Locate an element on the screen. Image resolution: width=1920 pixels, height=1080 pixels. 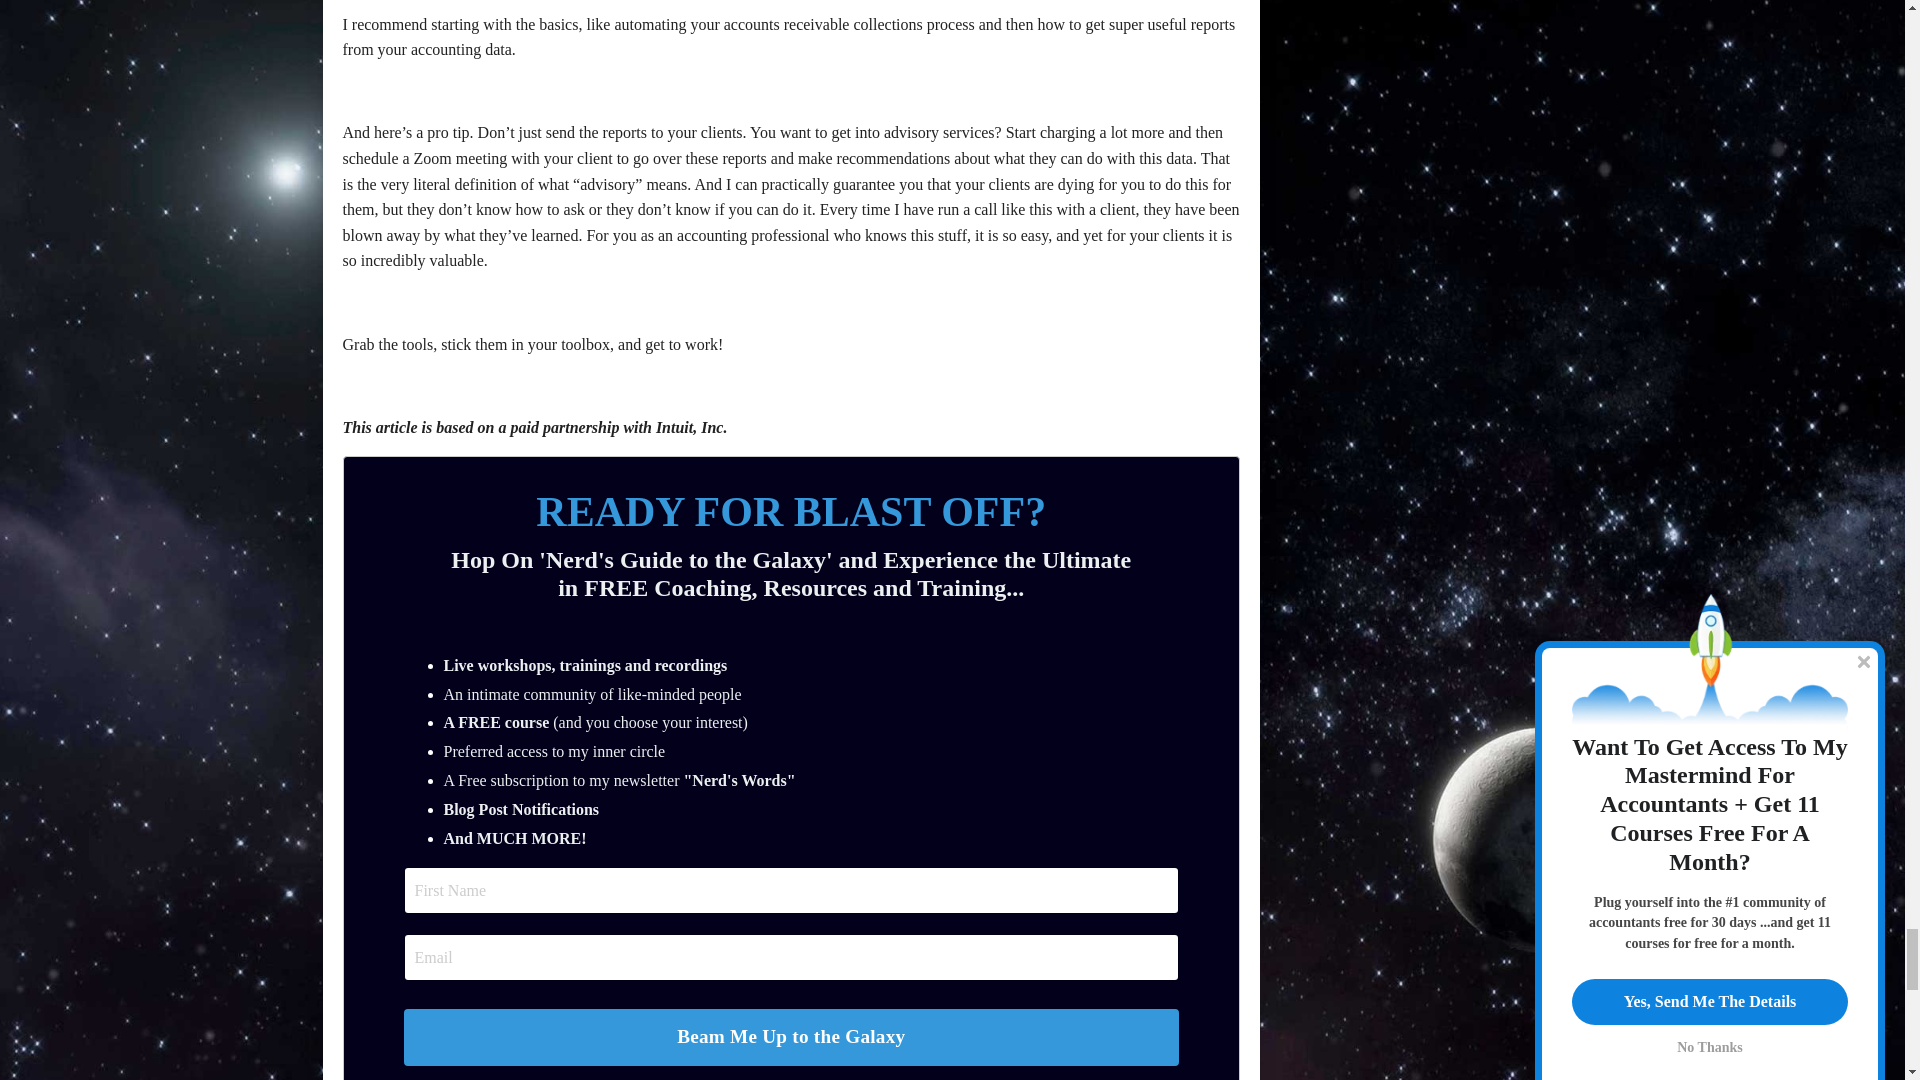
Beam Me Up to the Galaxy is located at coordinates (792, 1036).